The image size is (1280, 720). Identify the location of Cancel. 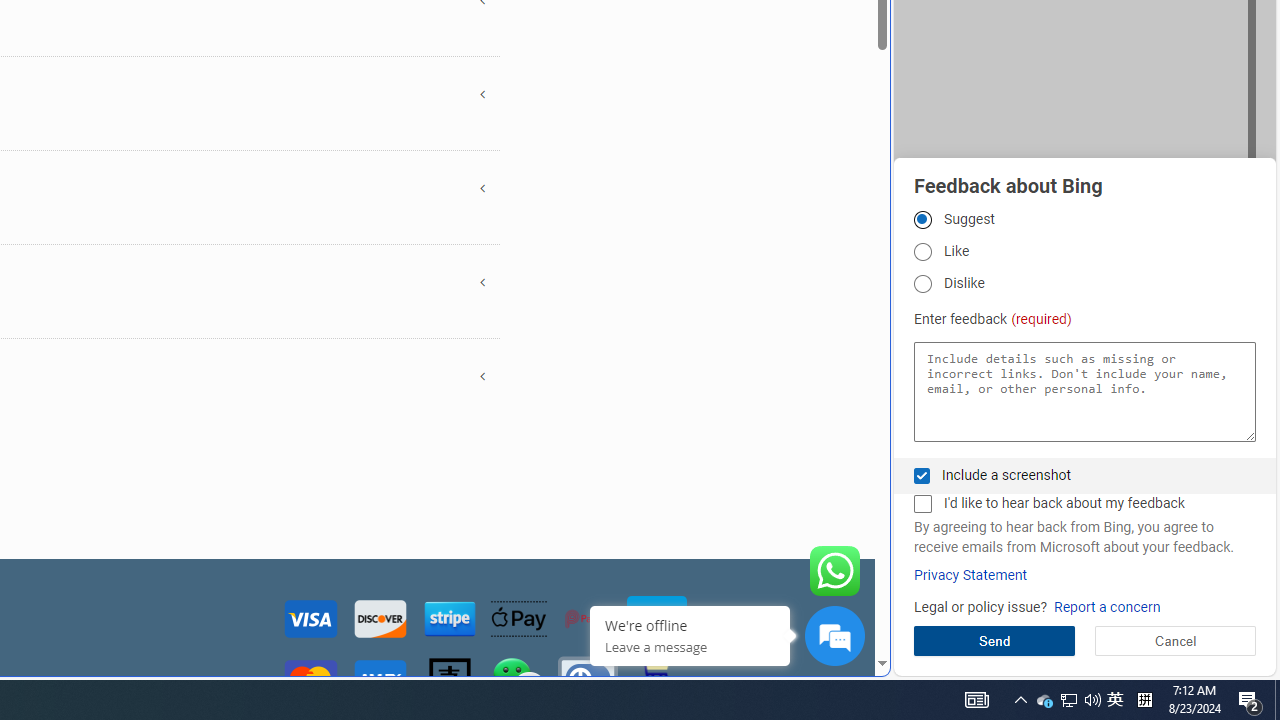
(1174, 640).